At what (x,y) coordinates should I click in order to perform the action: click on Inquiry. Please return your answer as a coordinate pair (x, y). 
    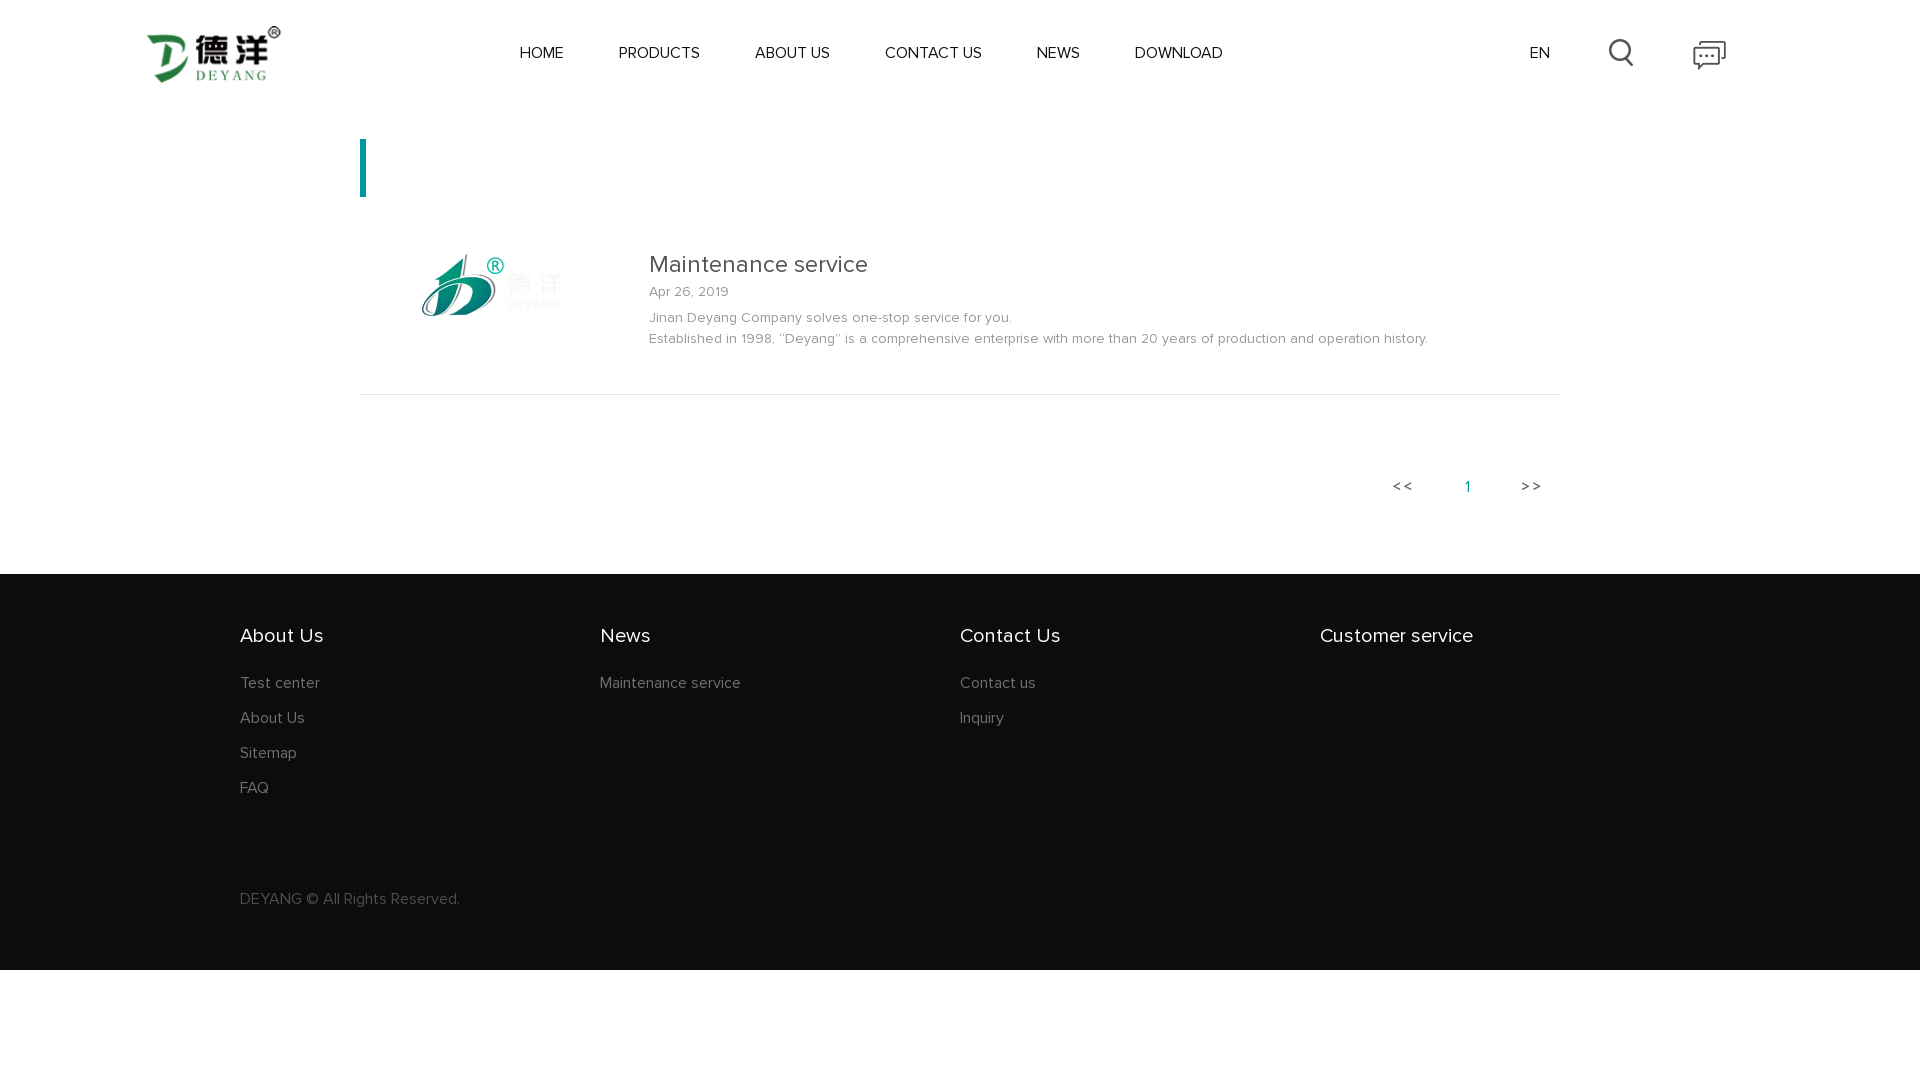
    Looking at the image, I should click on (1140, 718).